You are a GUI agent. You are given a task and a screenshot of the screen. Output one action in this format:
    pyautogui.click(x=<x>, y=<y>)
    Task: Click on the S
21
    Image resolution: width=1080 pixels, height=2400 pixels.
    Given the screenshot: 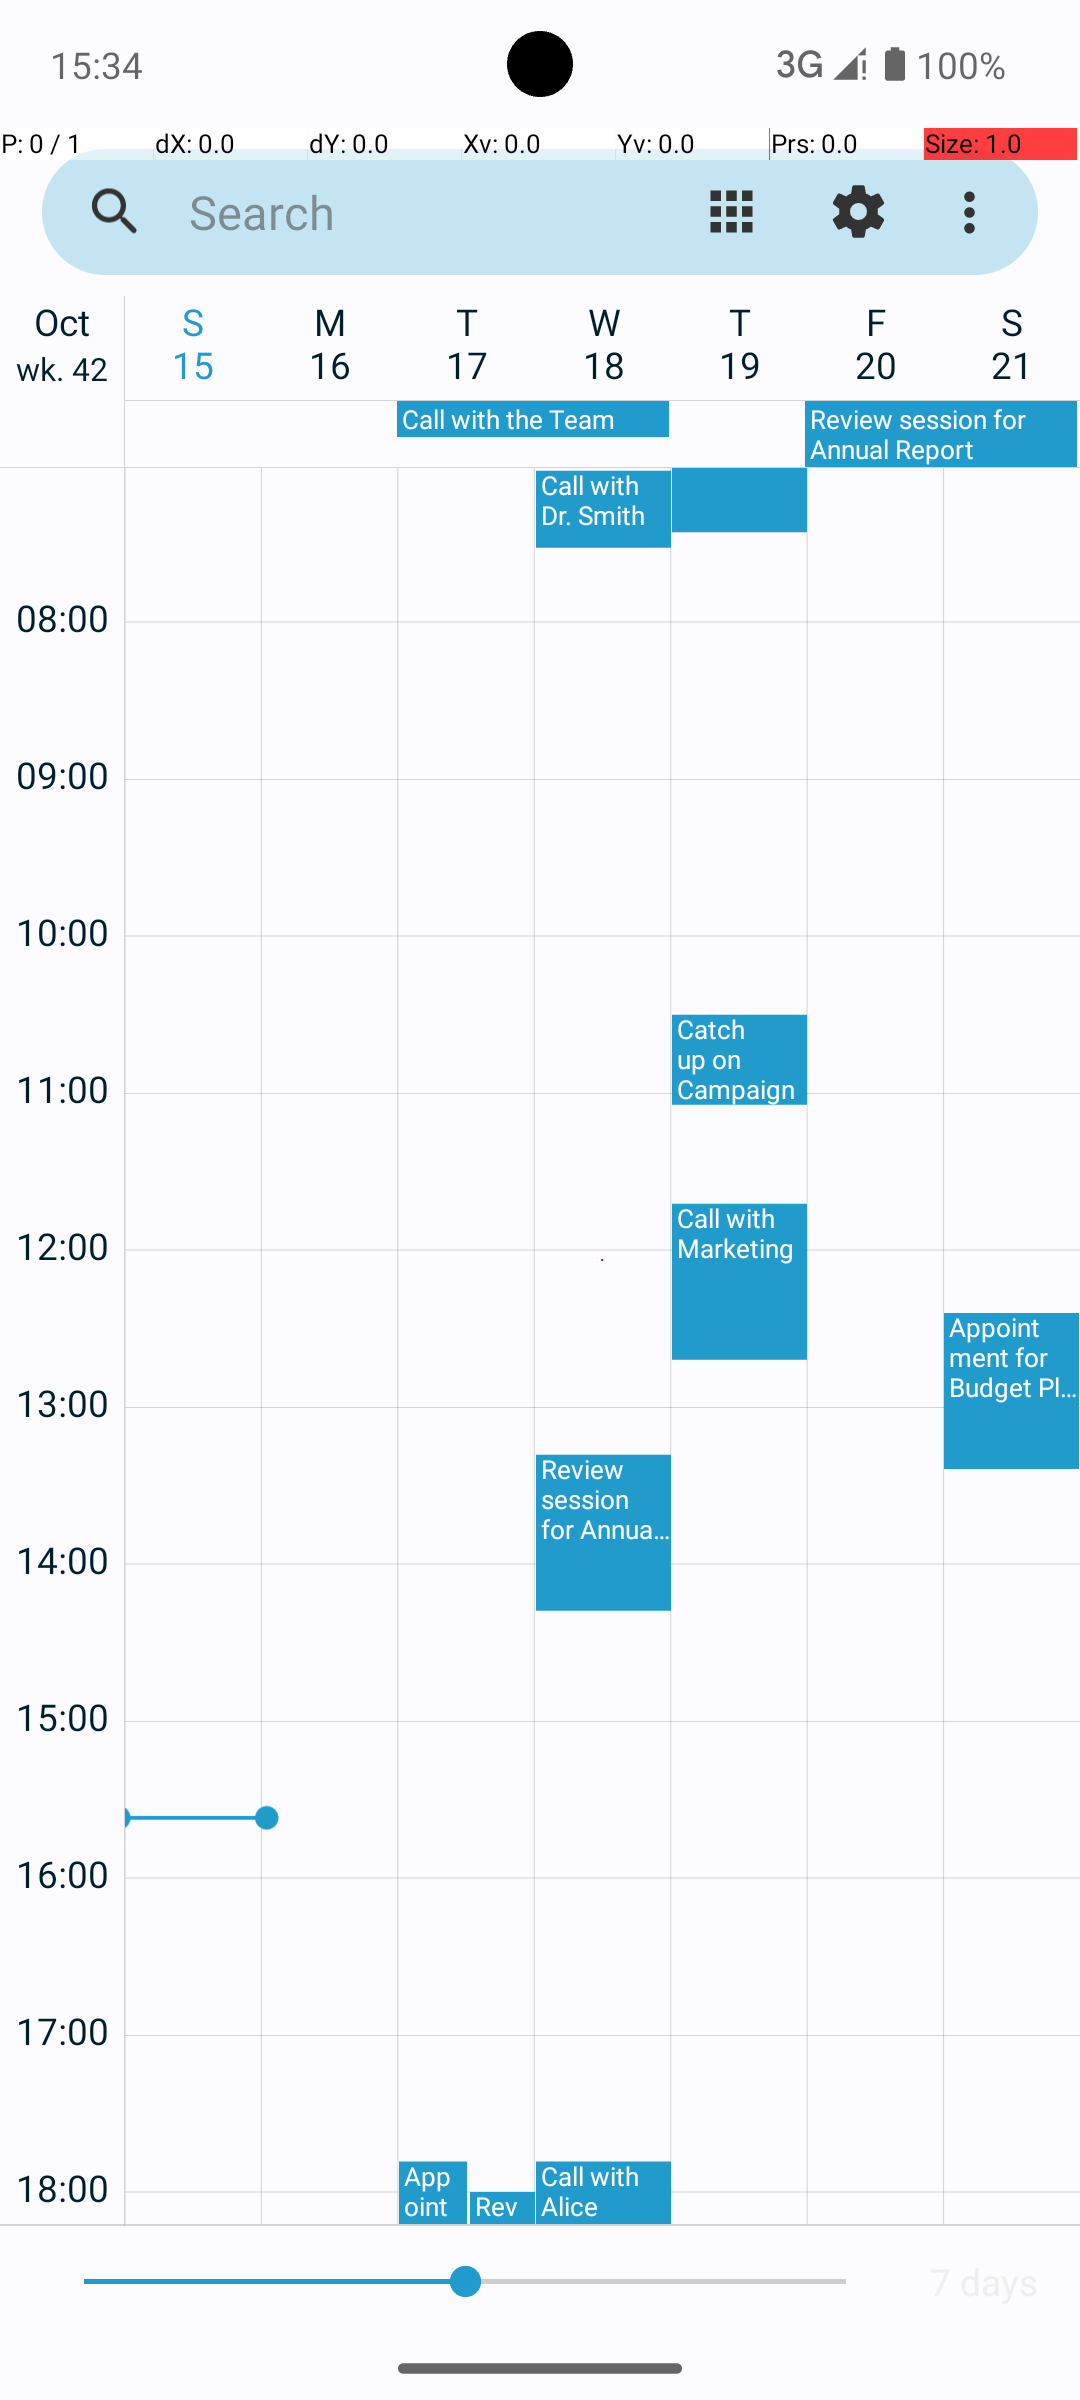 What is the action you would take?
    pyautogui.click(x=1012, y=343)
    